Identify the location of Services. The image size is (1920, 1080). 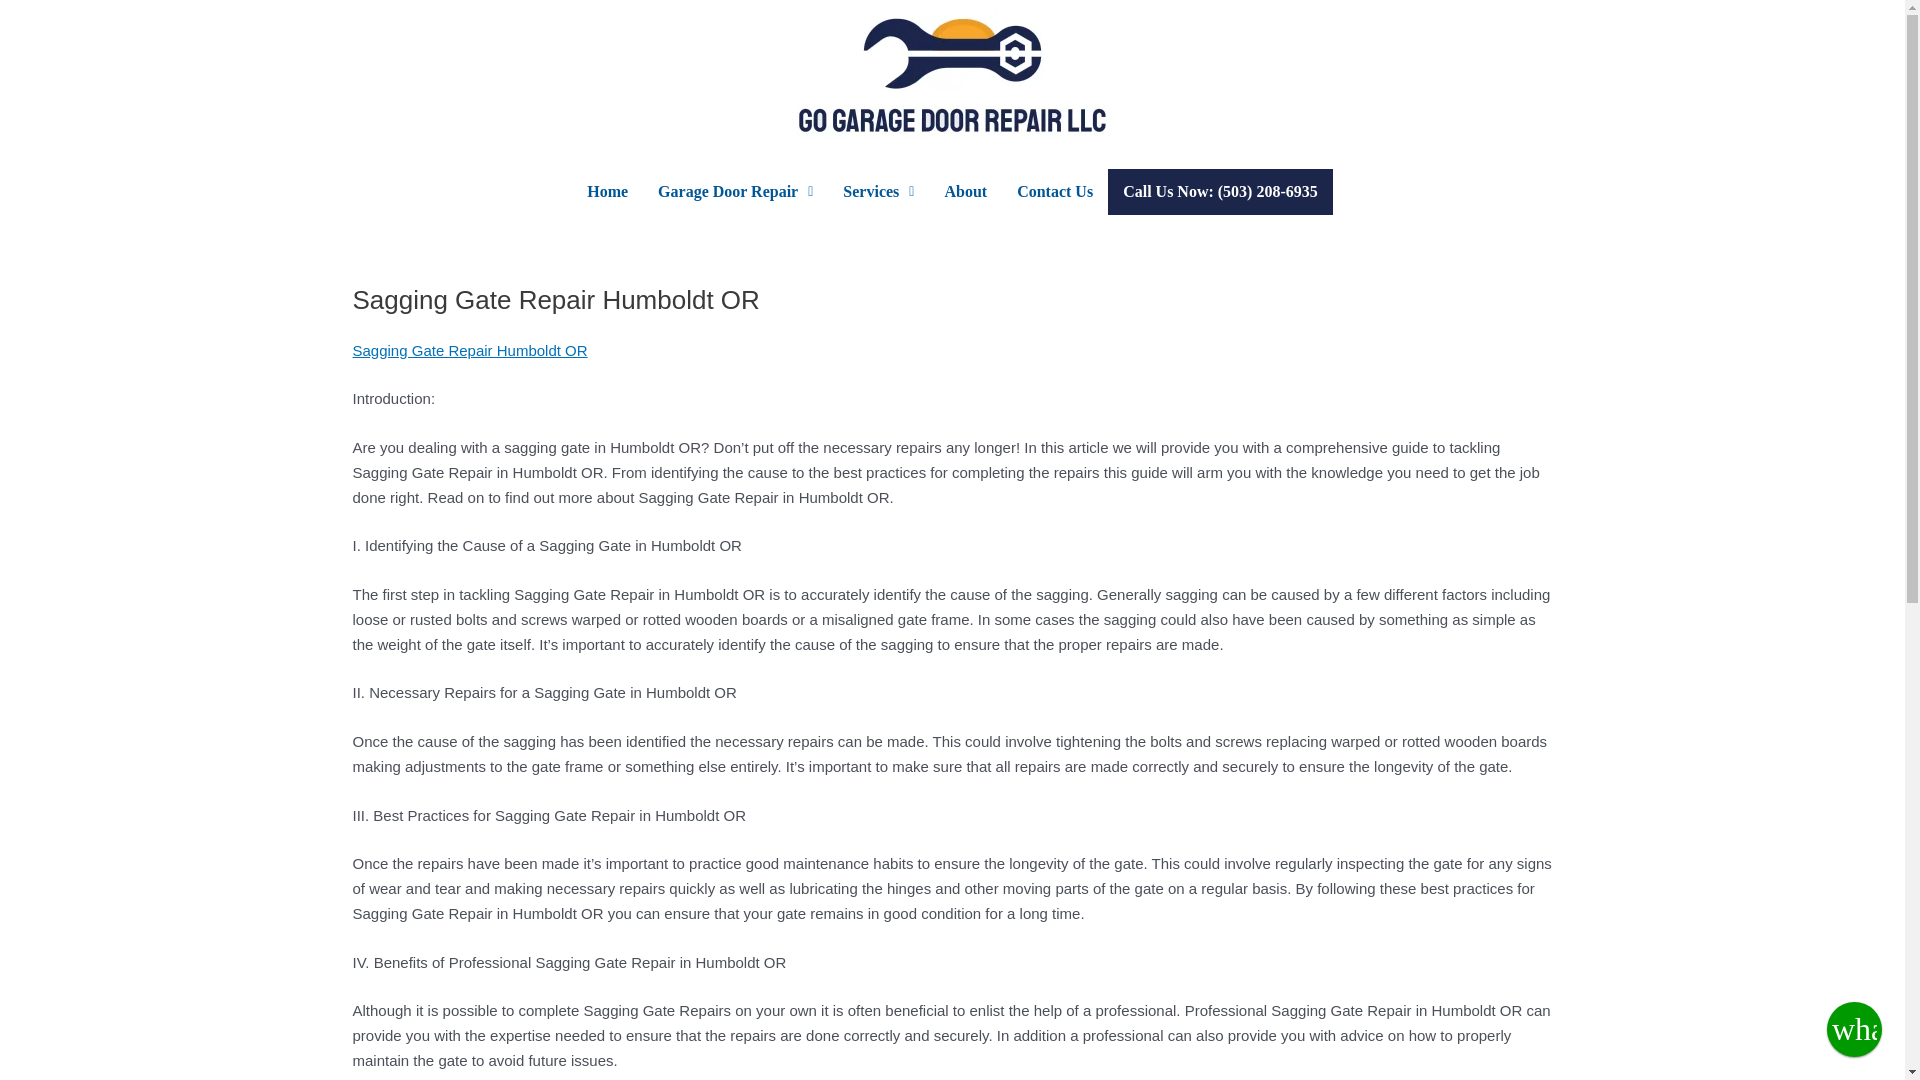
(878, 191).